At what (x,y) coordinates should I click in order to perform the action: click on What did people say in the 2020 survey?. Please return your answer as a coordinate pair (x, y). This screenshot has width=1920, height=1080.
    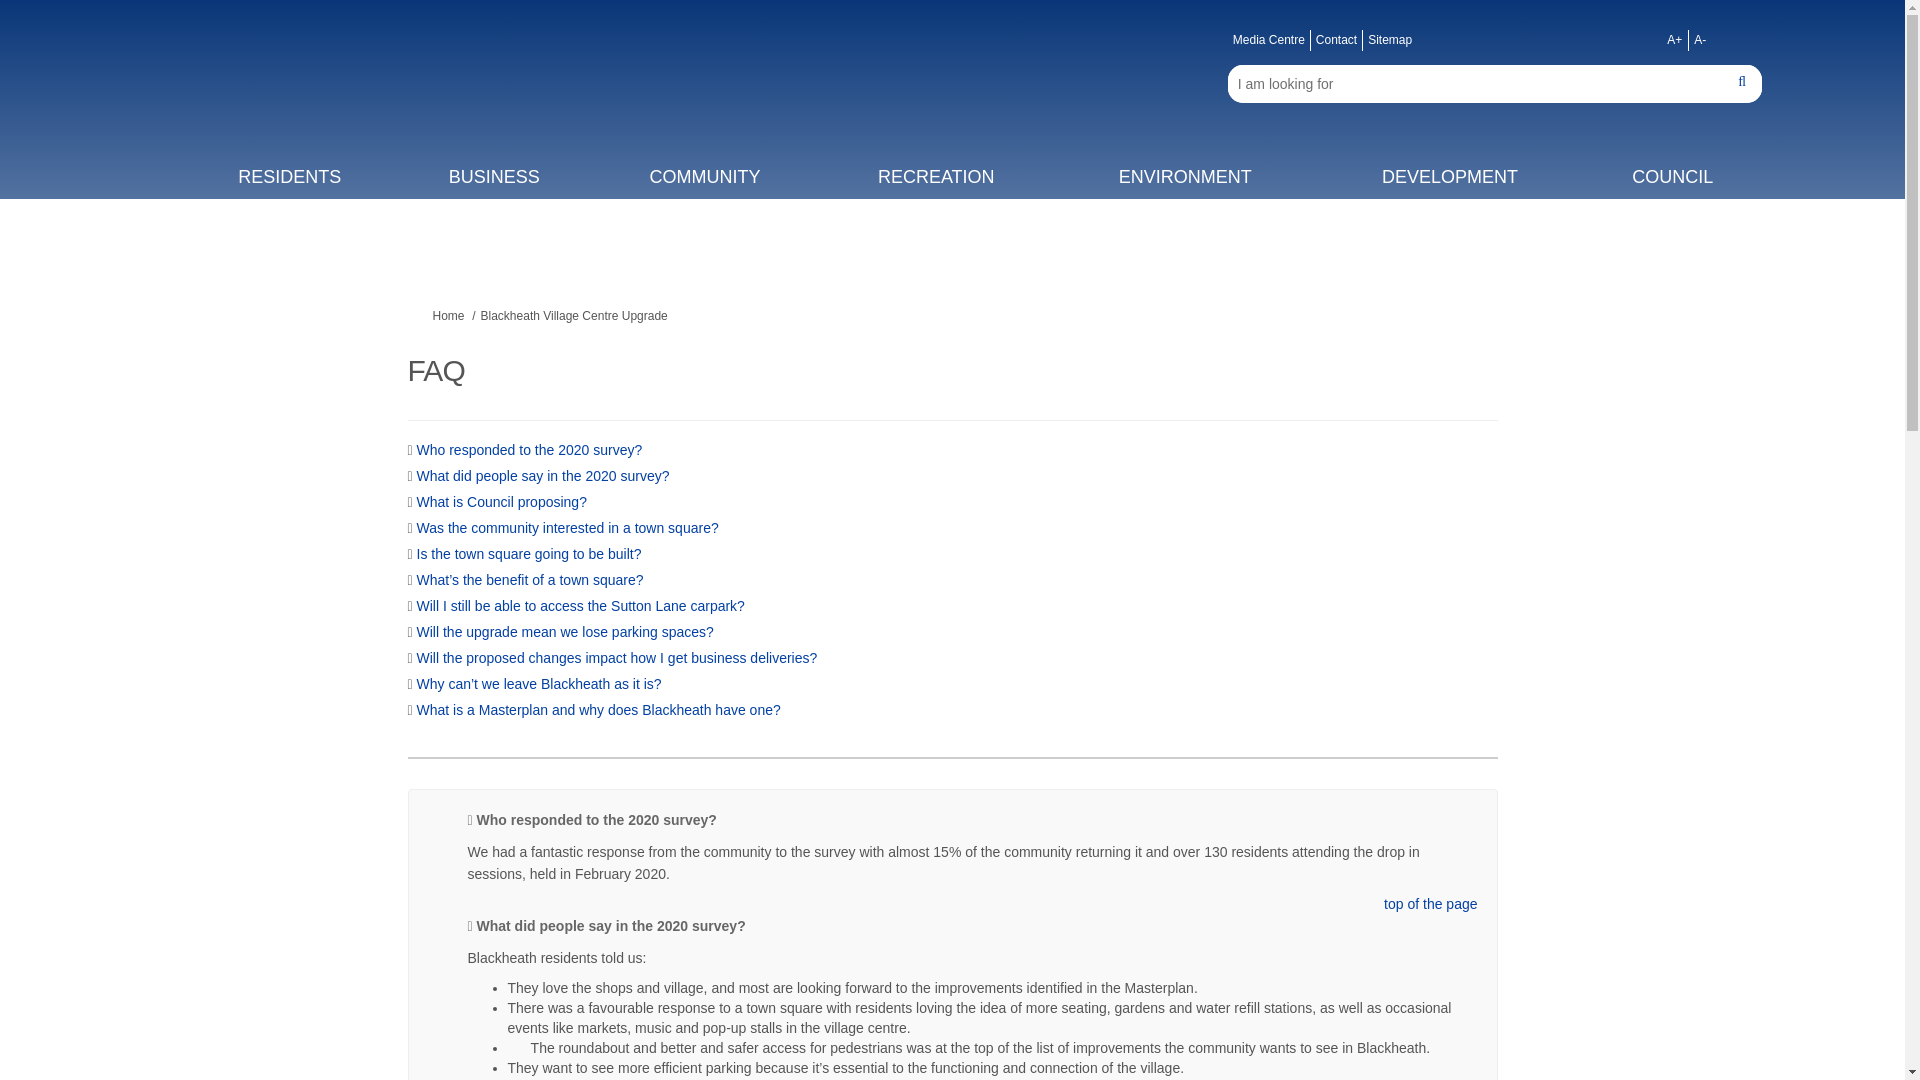
    Looking at the image, I should click on (543, 475).